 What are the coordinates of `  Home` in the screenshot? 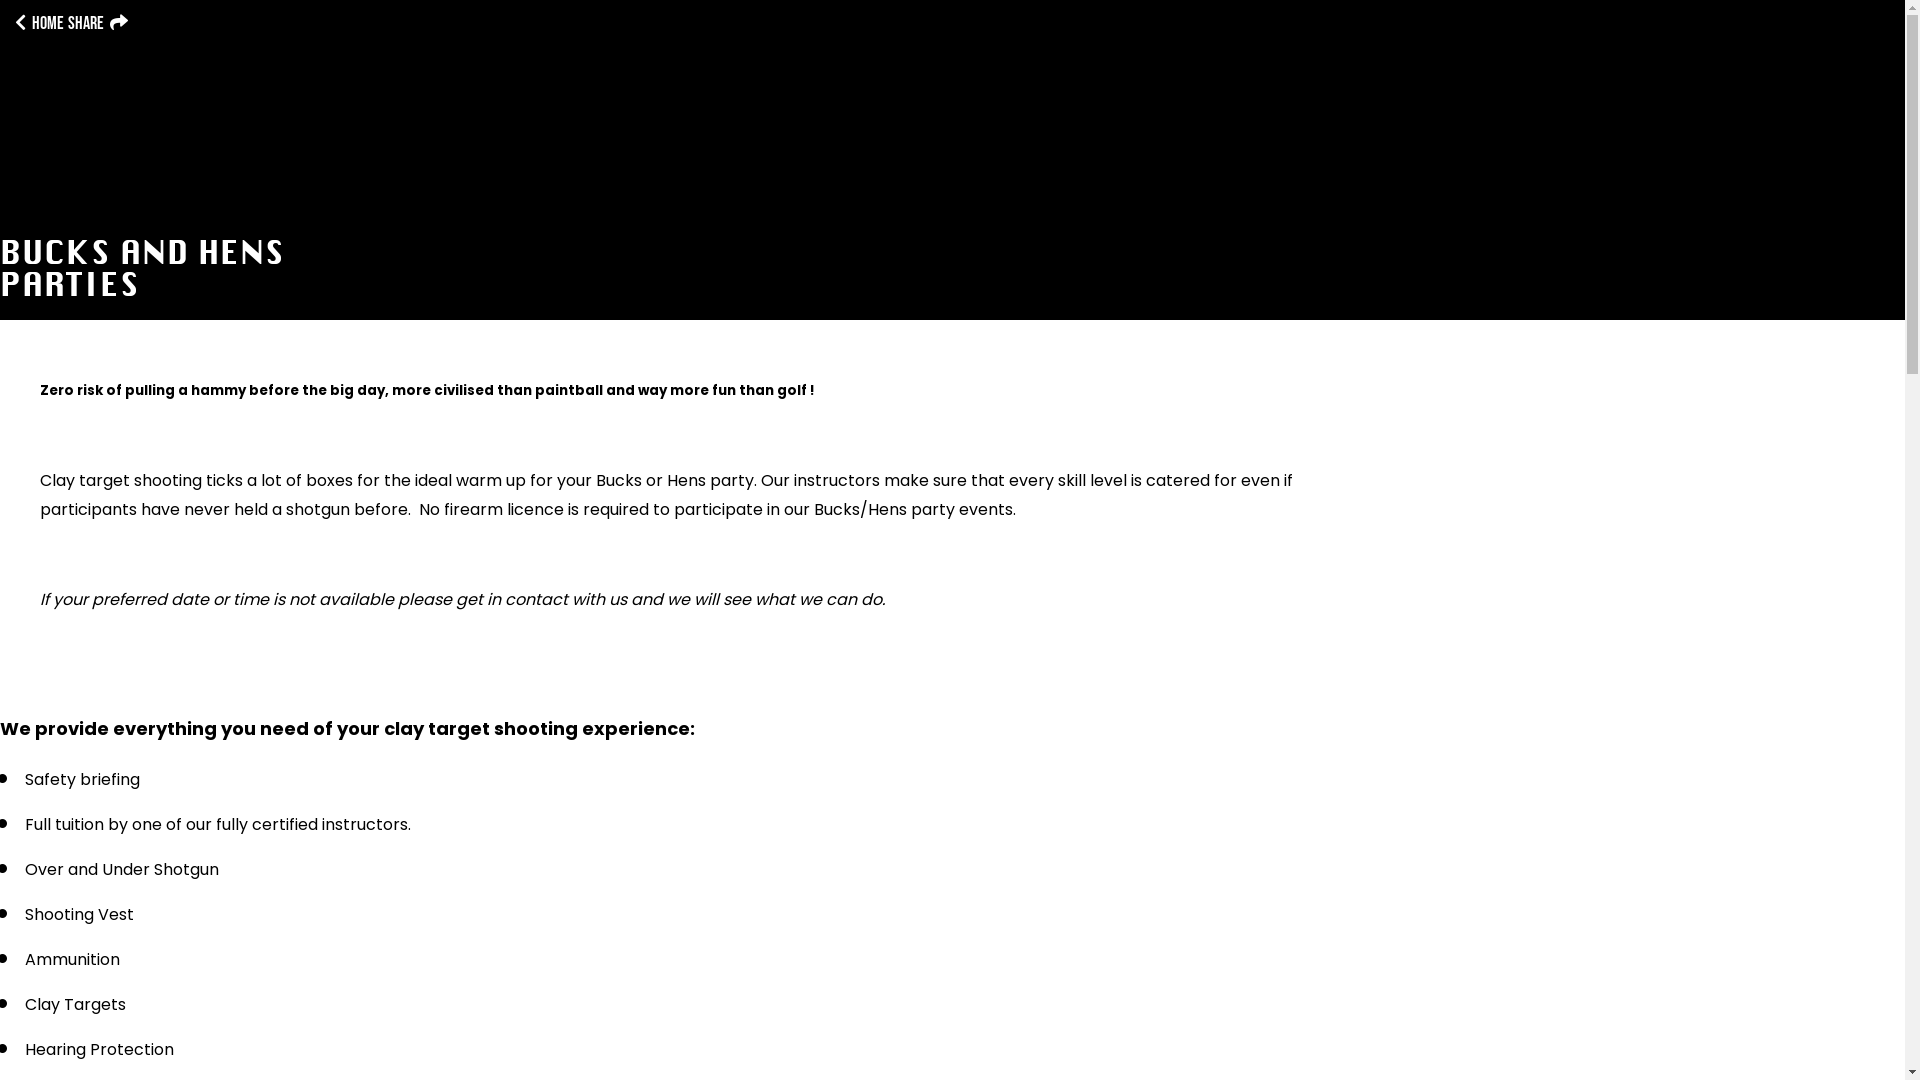 It's located at (40, 24).